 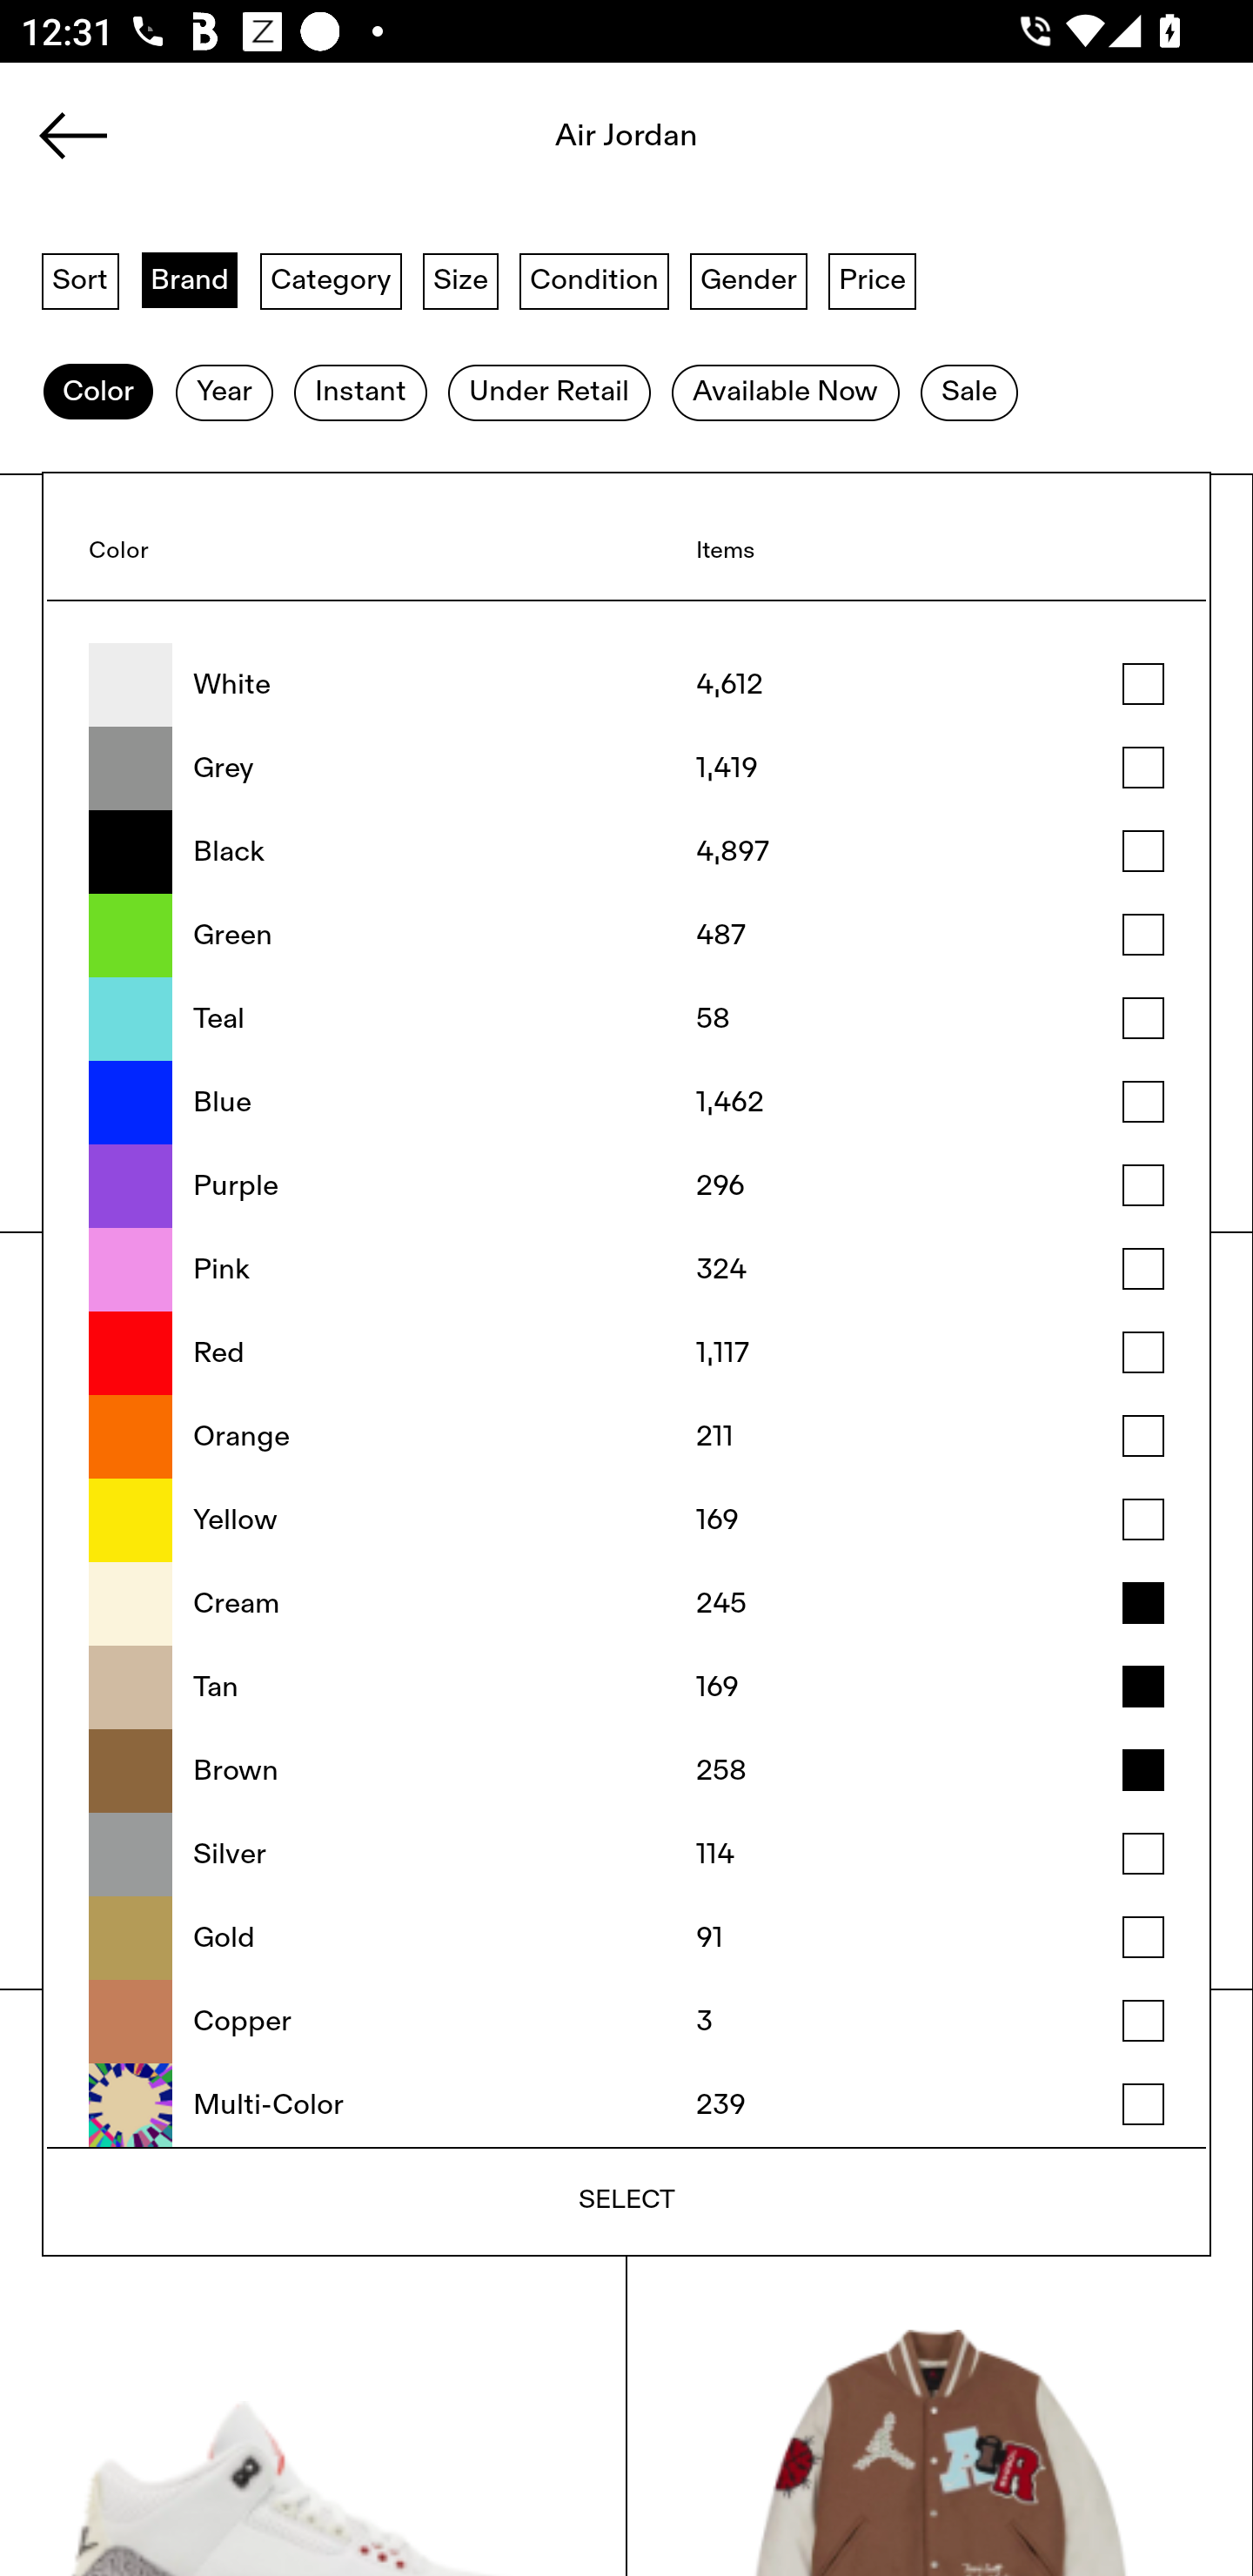 I want to click on Category, so click(x=331, y=279).